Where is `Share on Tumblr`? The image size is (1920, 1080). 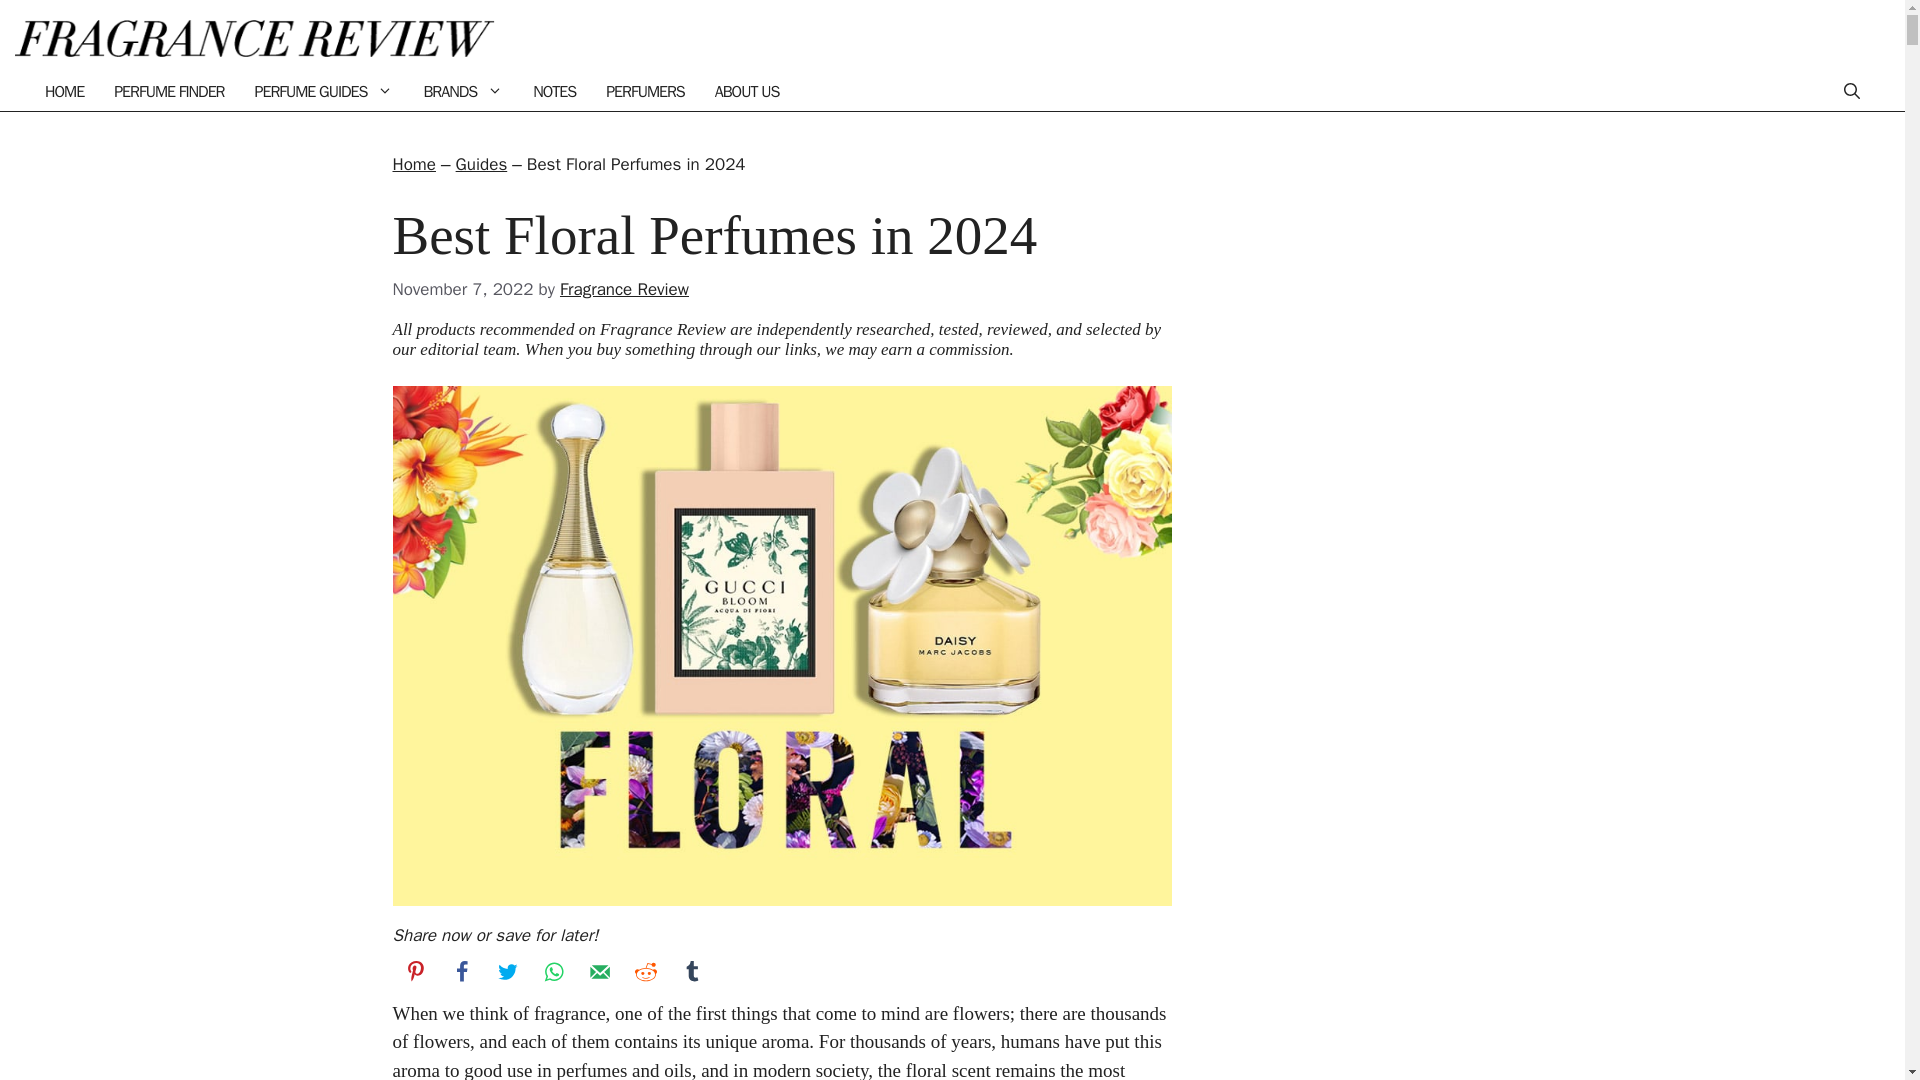
Share on Tumblr is located at coordinates (691, 972).